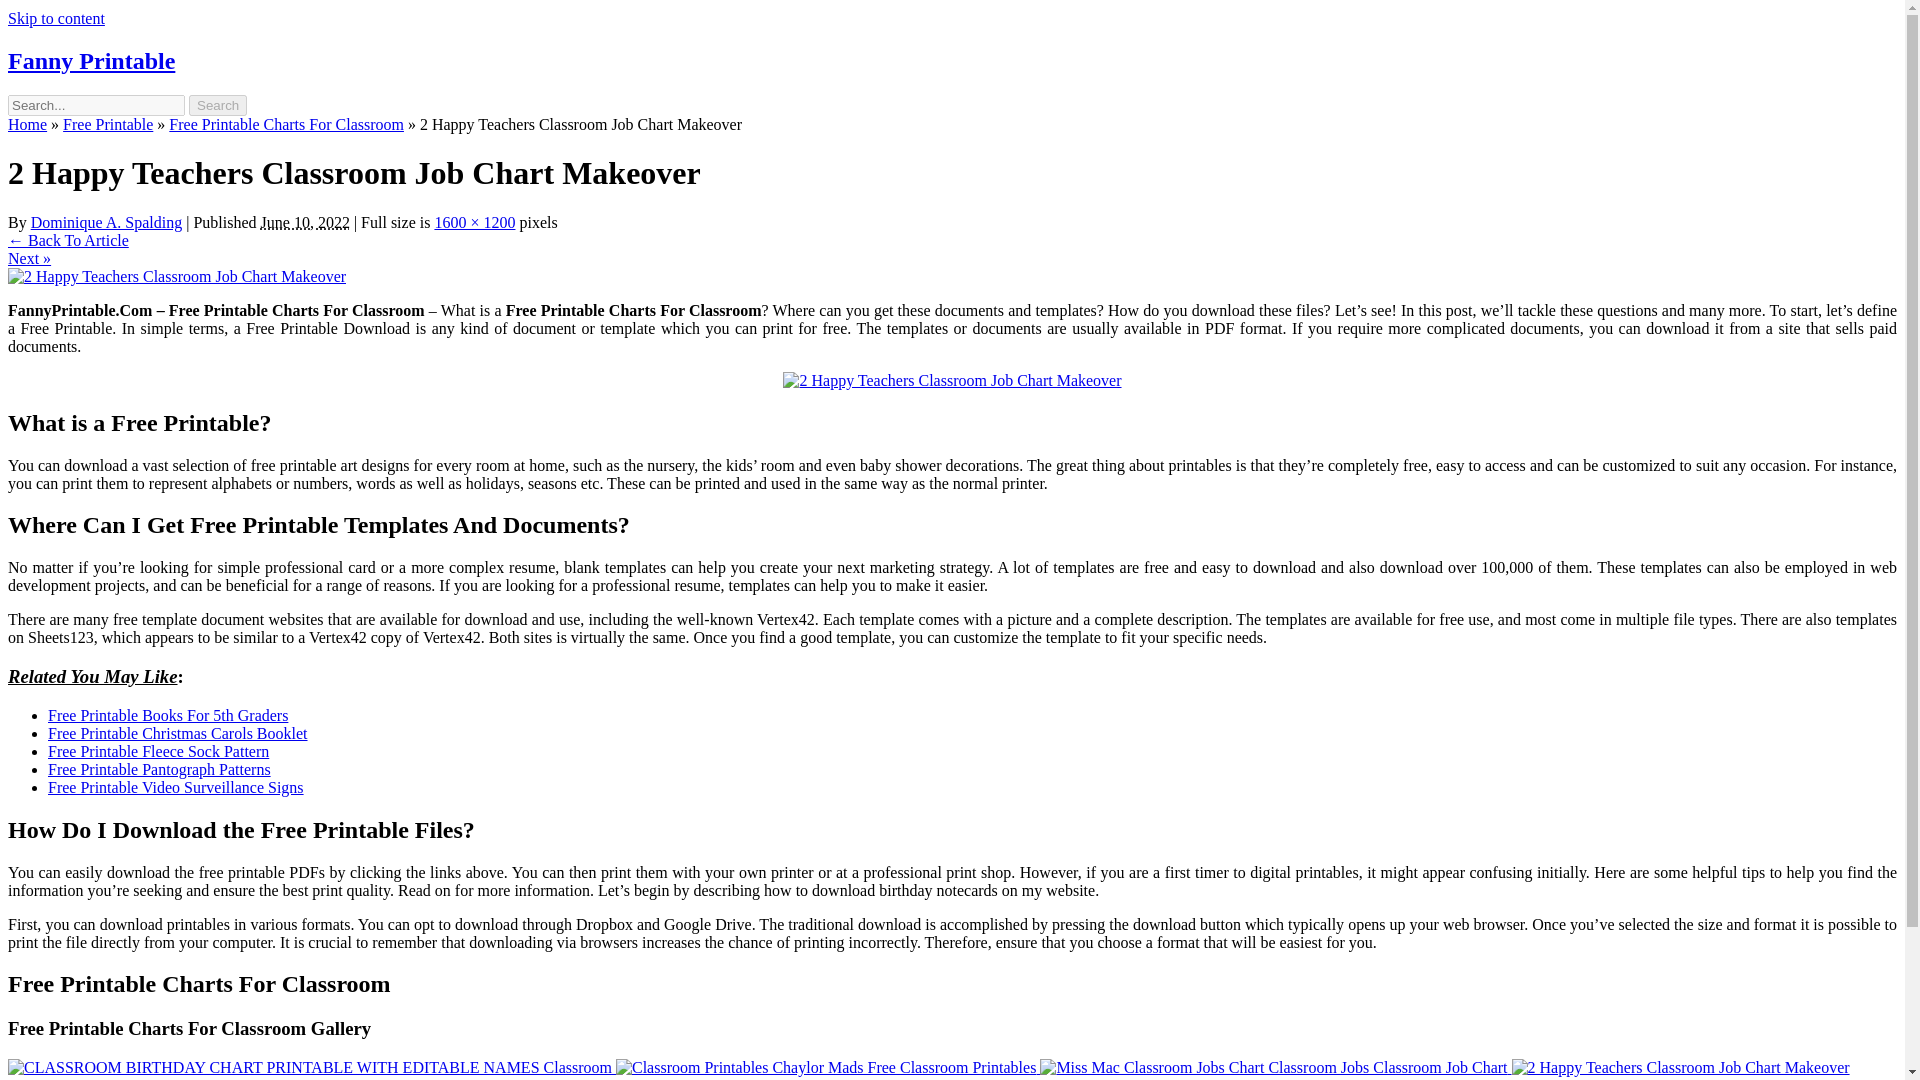  I want to click on Fanny Printable, so click(90, 60).